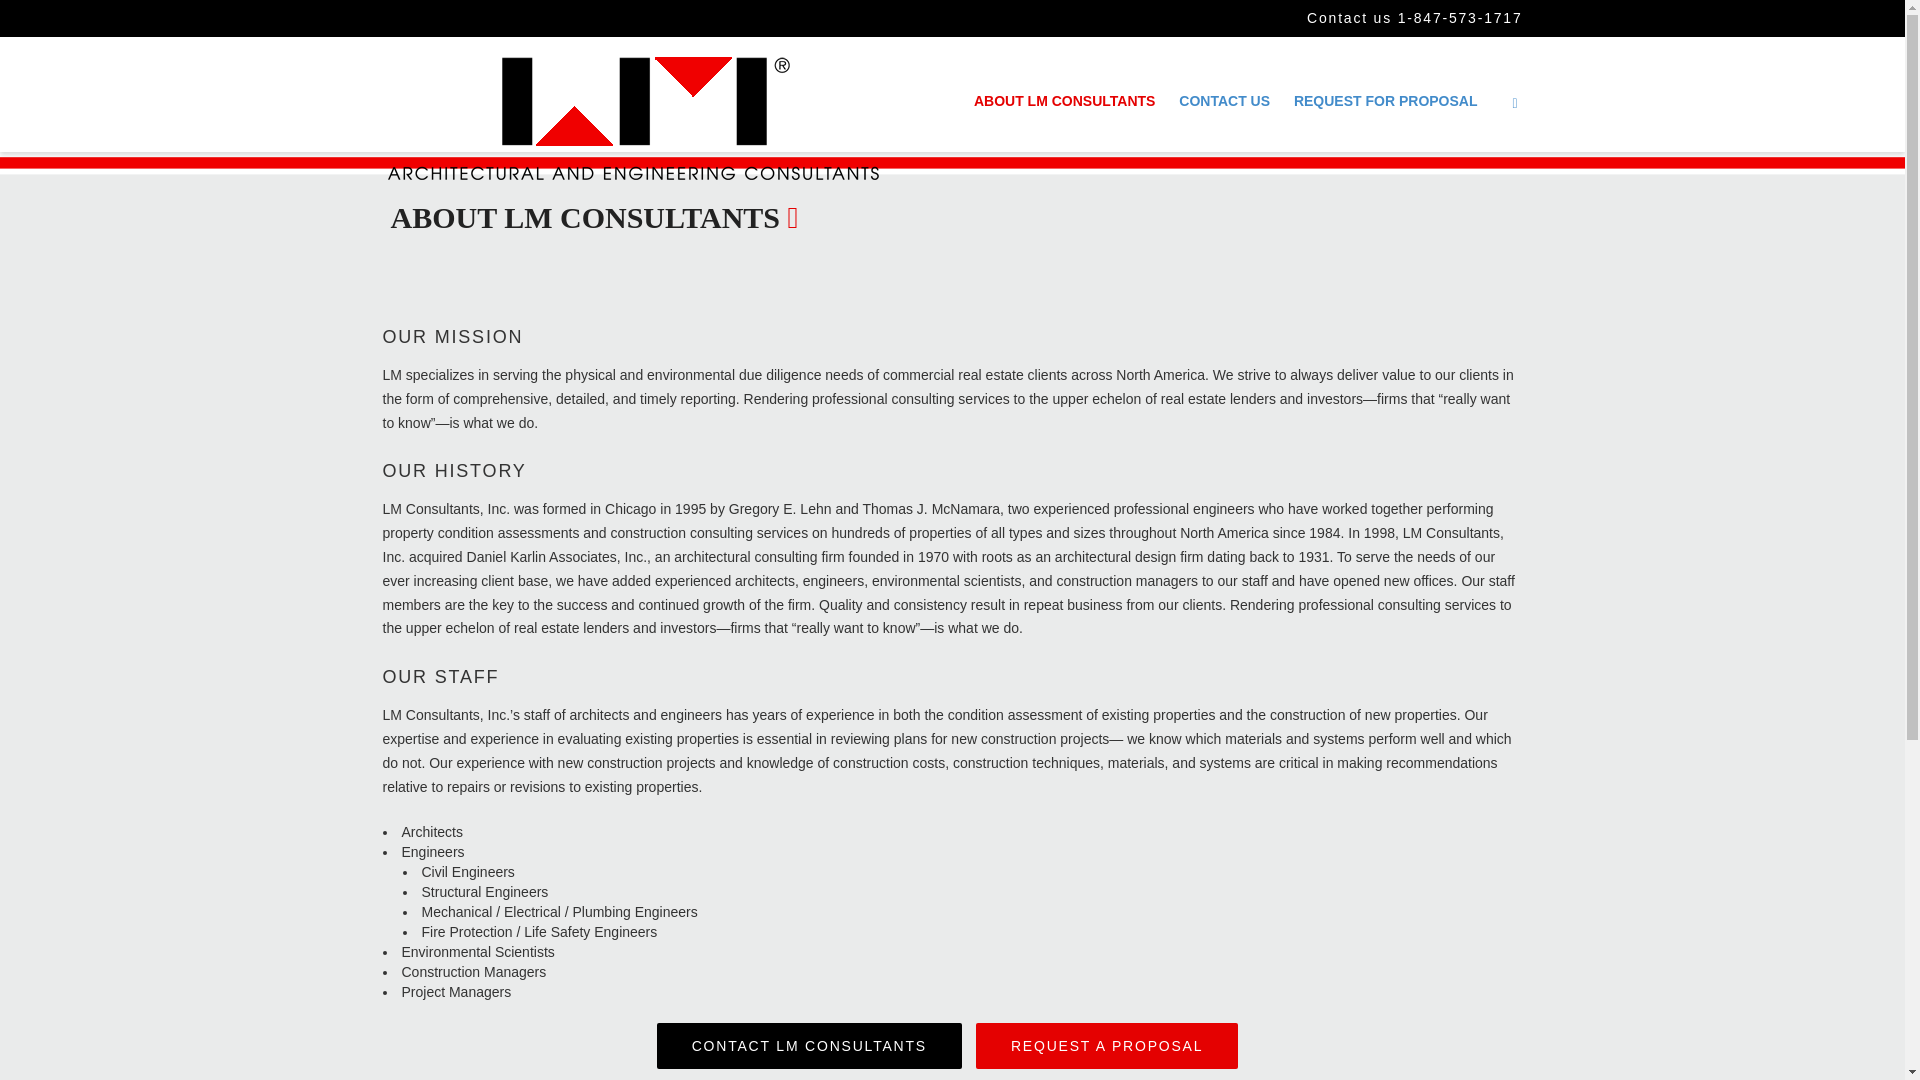  I want to click on REQUEST FOR PROPOSAL, so click(1386, 103).